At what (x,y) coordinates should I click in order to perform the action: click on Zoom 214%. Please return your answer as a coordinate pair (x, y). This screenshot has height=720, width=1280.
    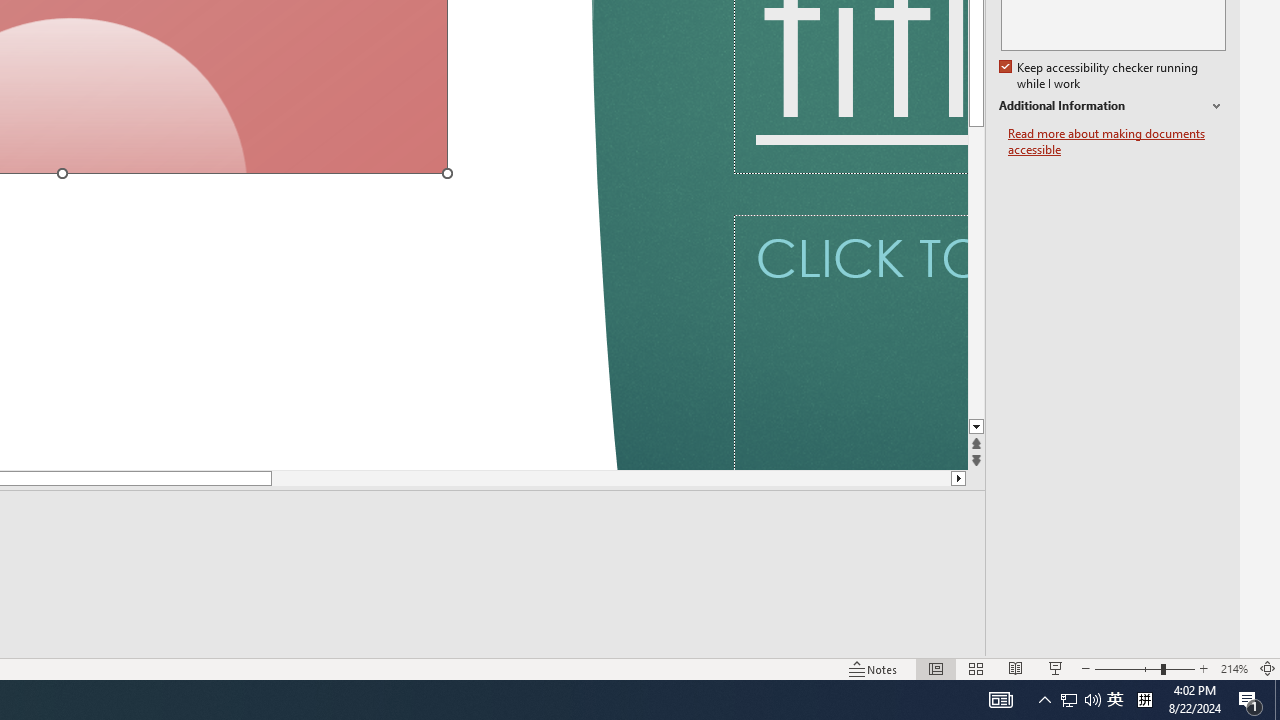
    Looking at the image, I should click on (1234, 668).